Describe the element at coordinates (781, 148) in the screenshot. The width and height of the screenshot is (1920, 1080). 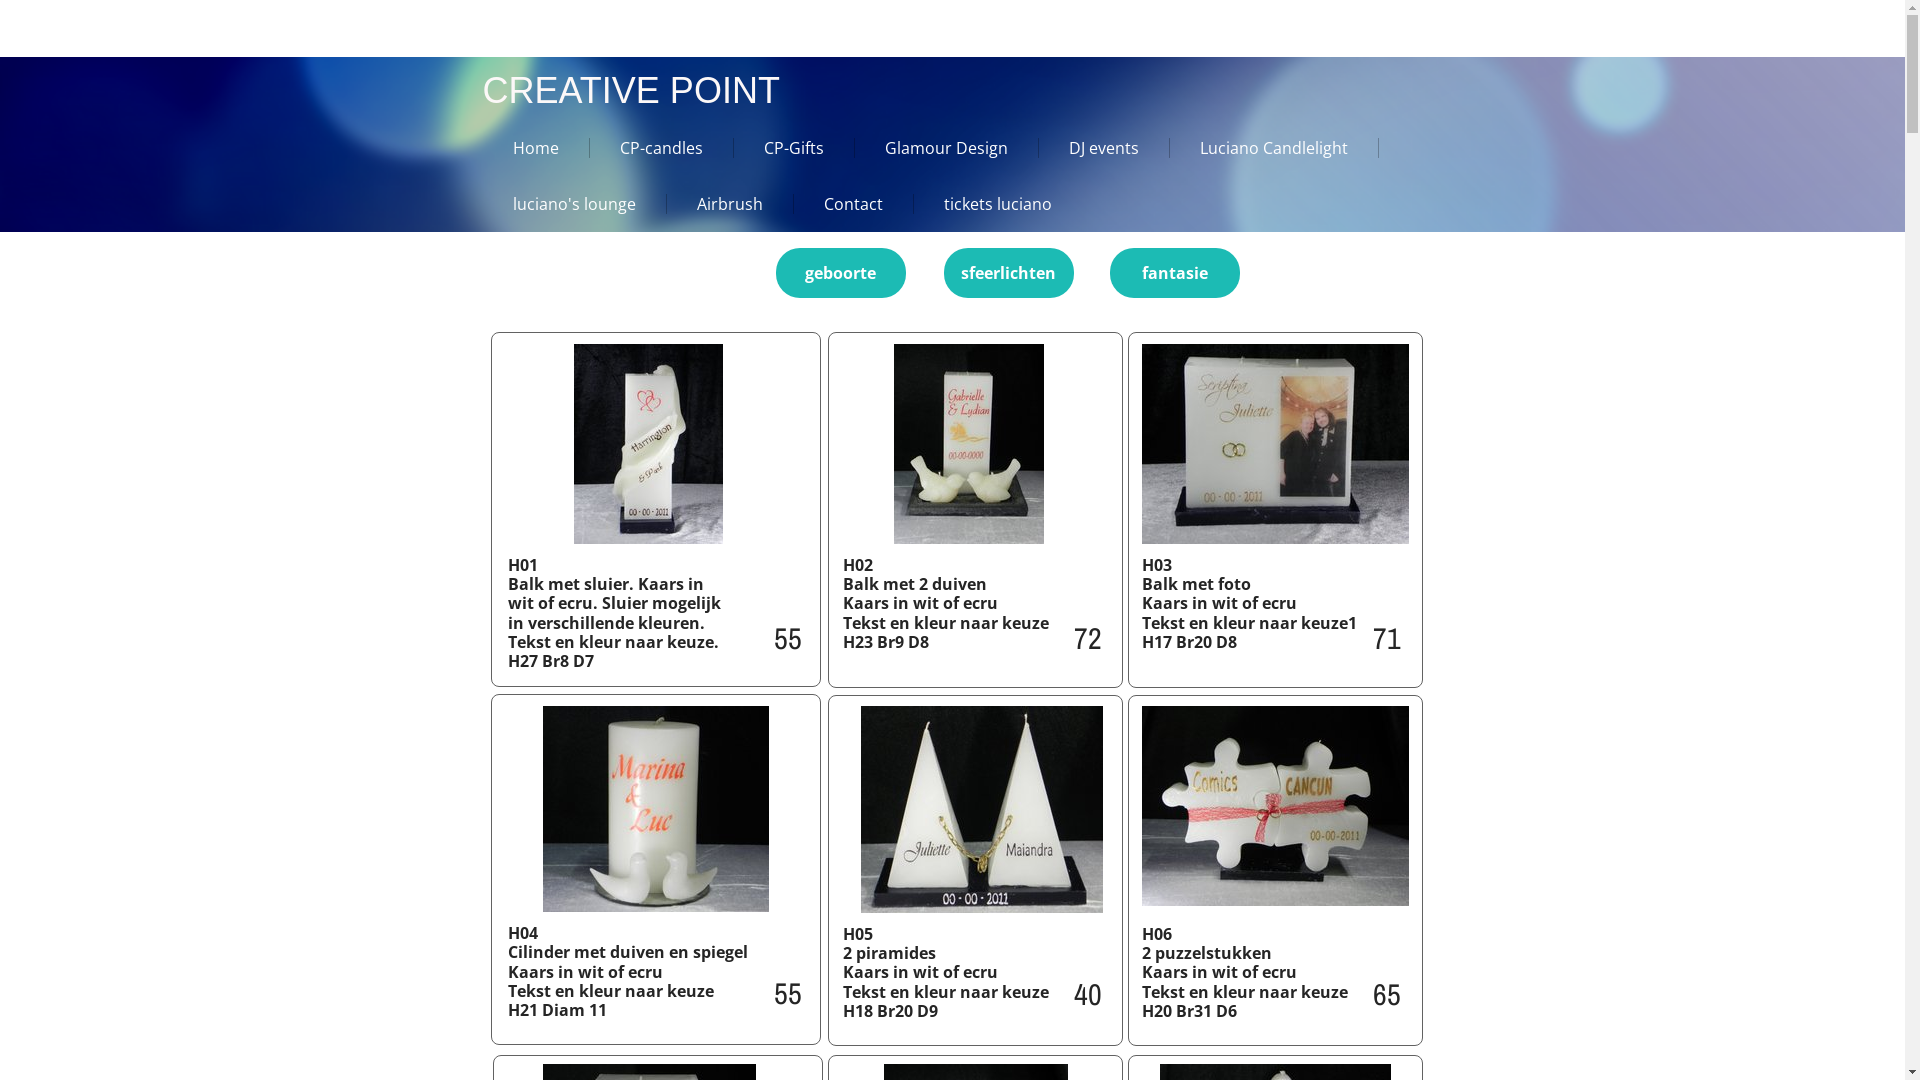
I see `CP-Gifts` at that location.